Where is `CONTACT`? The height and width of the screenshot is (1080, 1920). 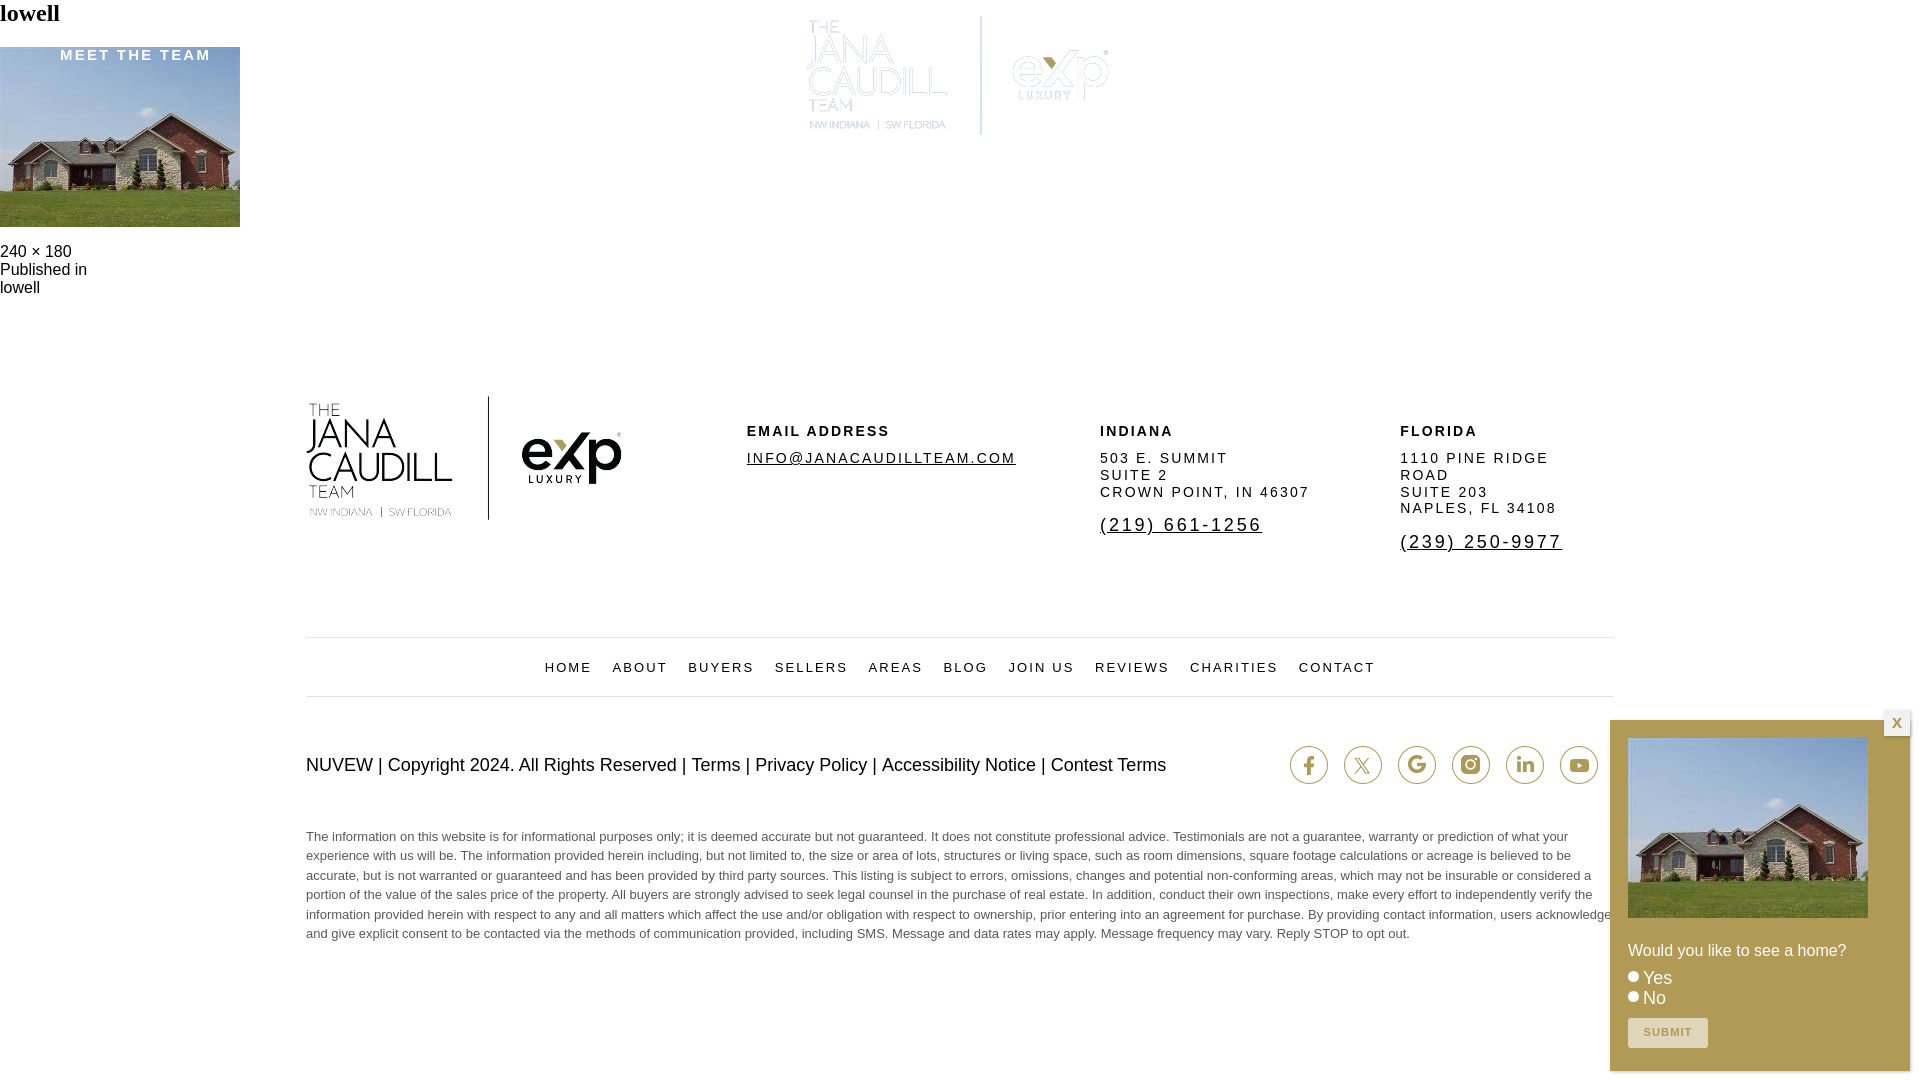 CONTACT is located at coordinates (43, 278).